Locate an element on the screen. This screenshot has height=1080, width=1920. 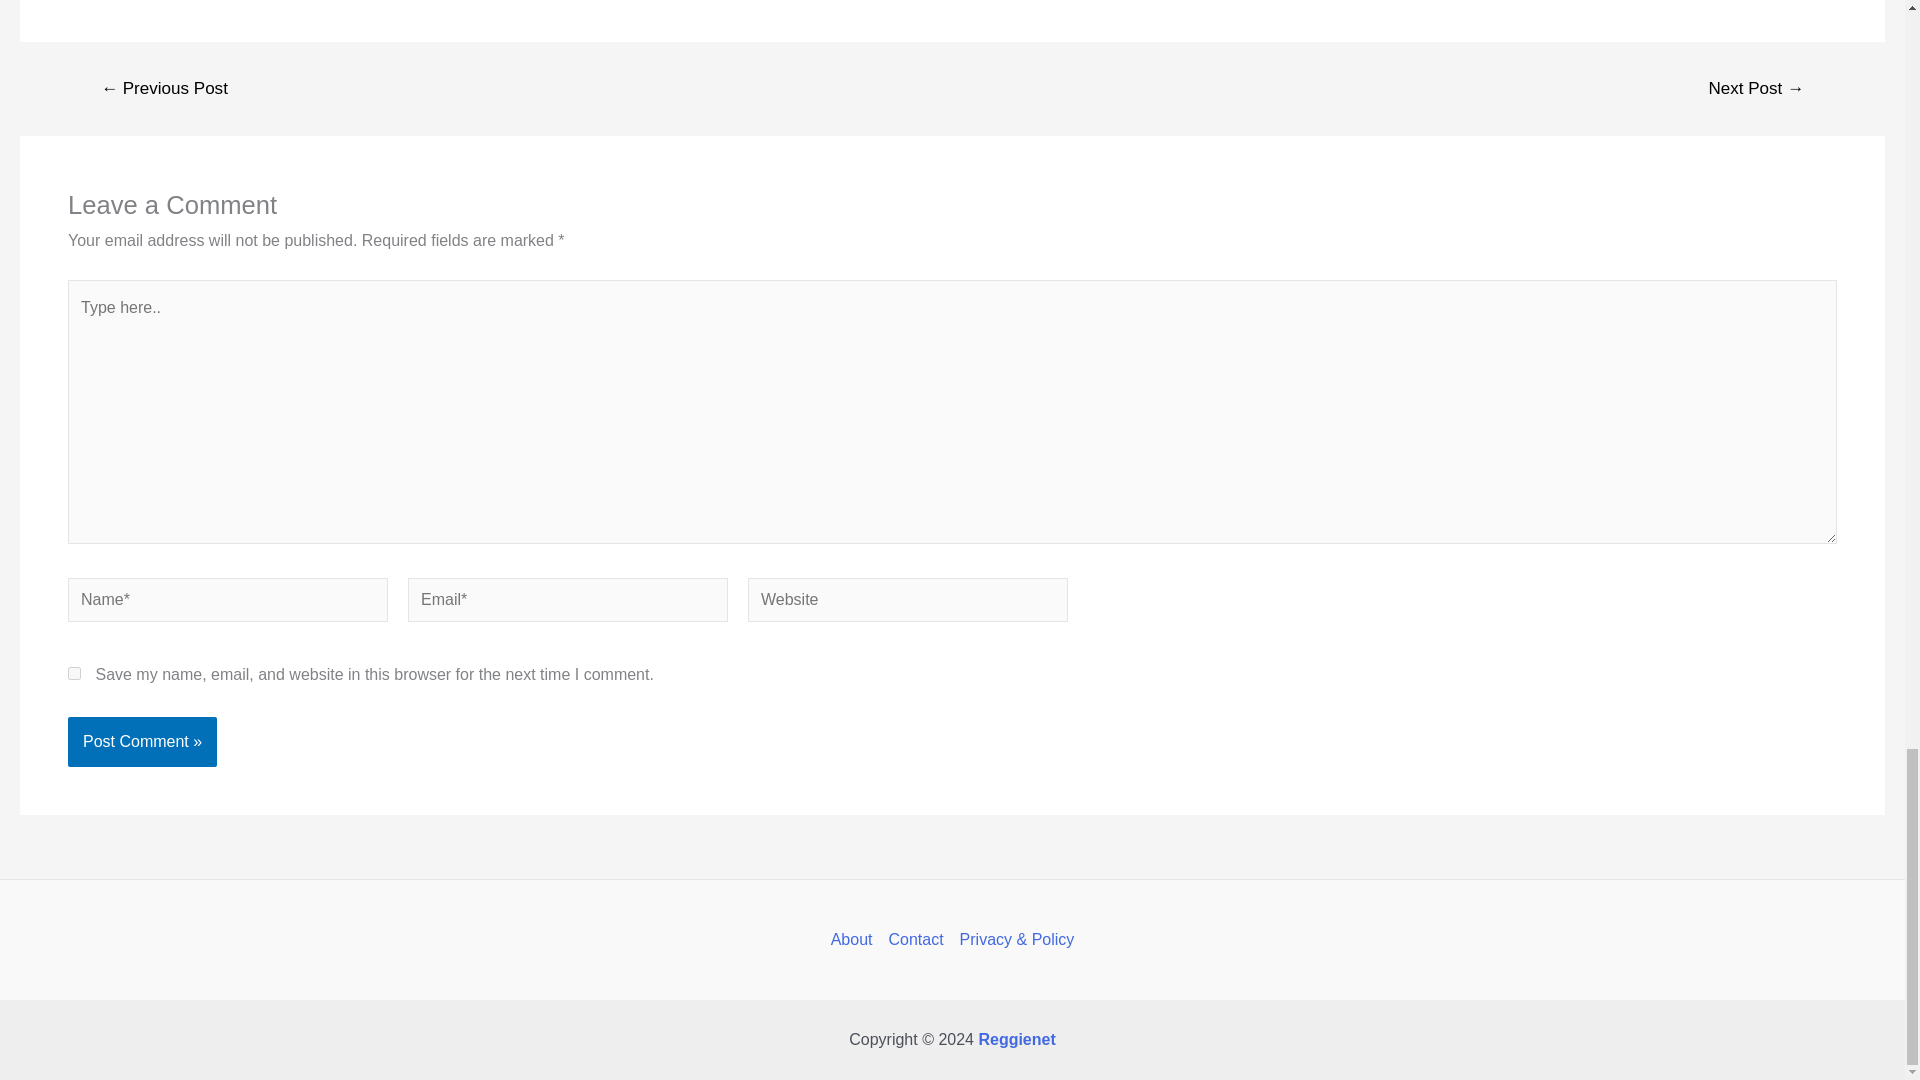
Contact is located at coordinates (914, 939).